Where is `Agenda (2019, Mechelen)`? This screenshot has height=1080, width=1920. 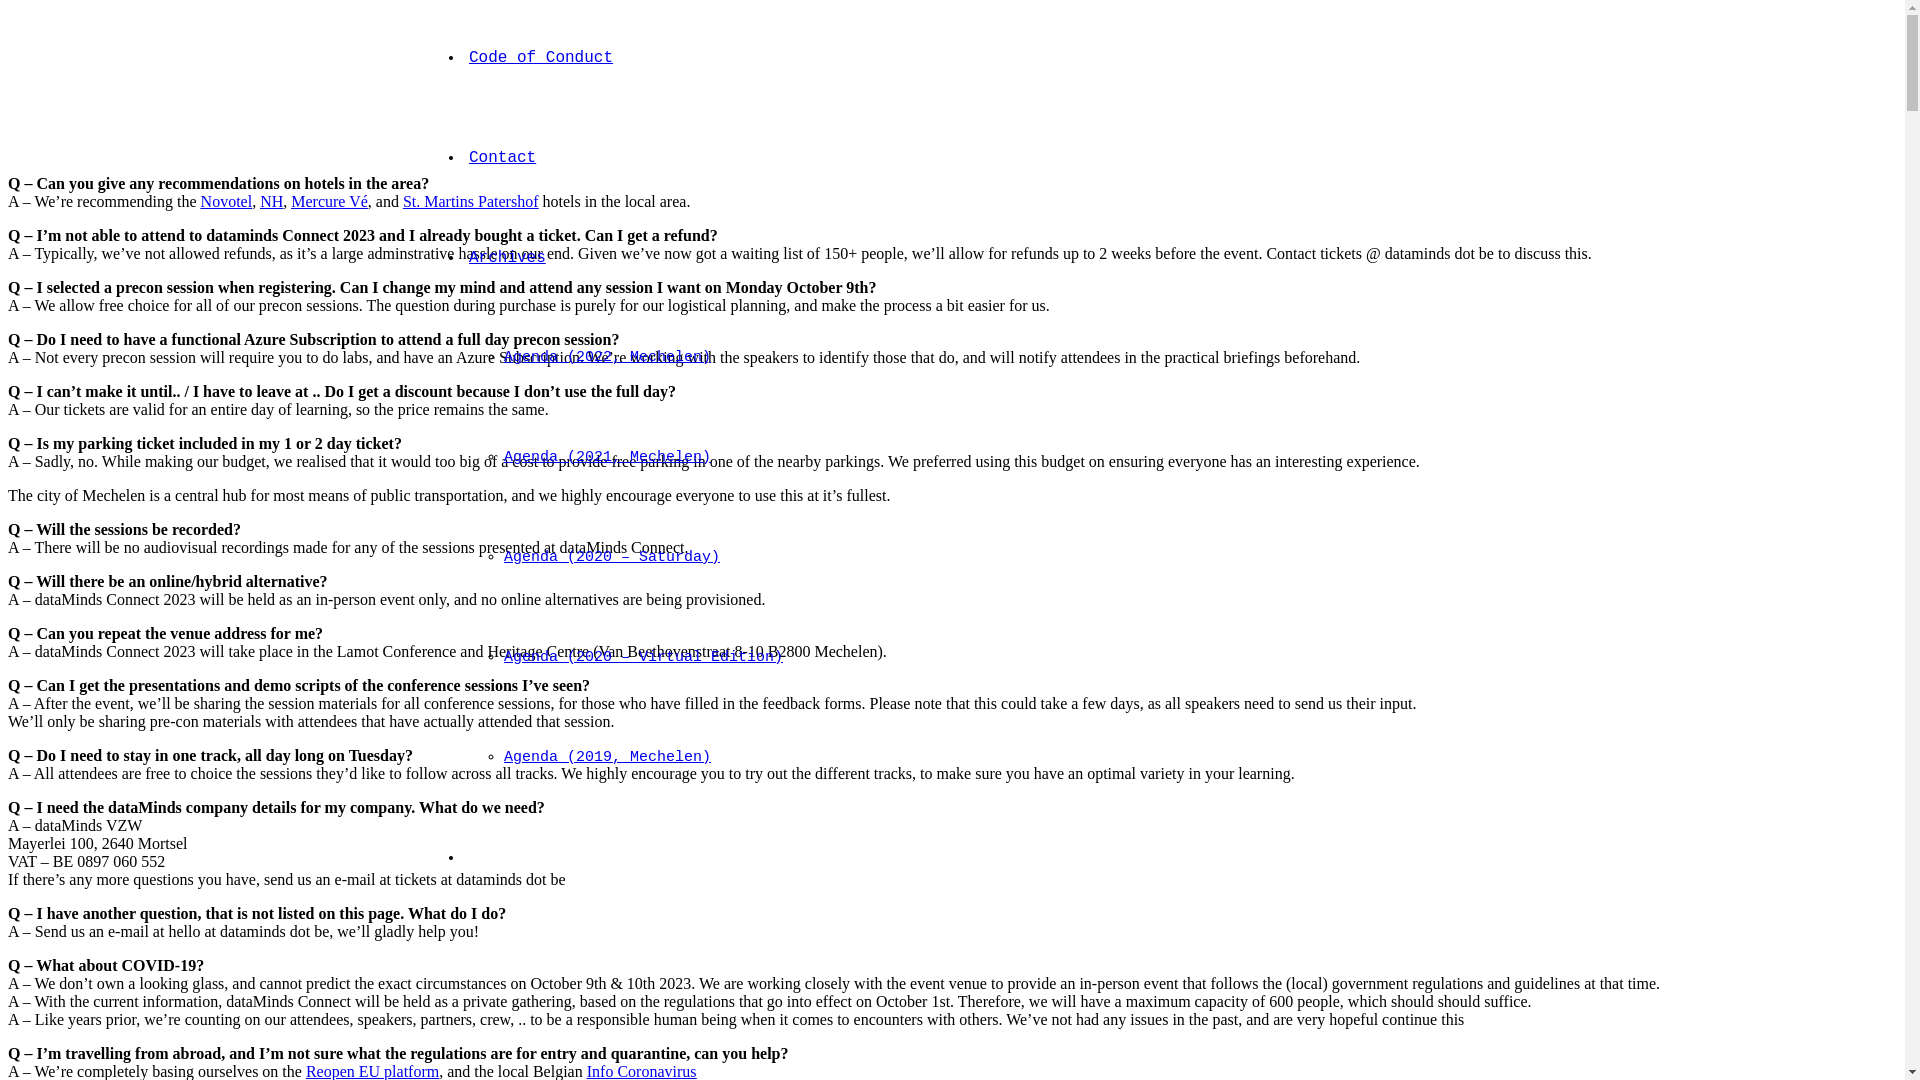 Agenda (2019, Mechelen) is located at coordinates (608, 758).